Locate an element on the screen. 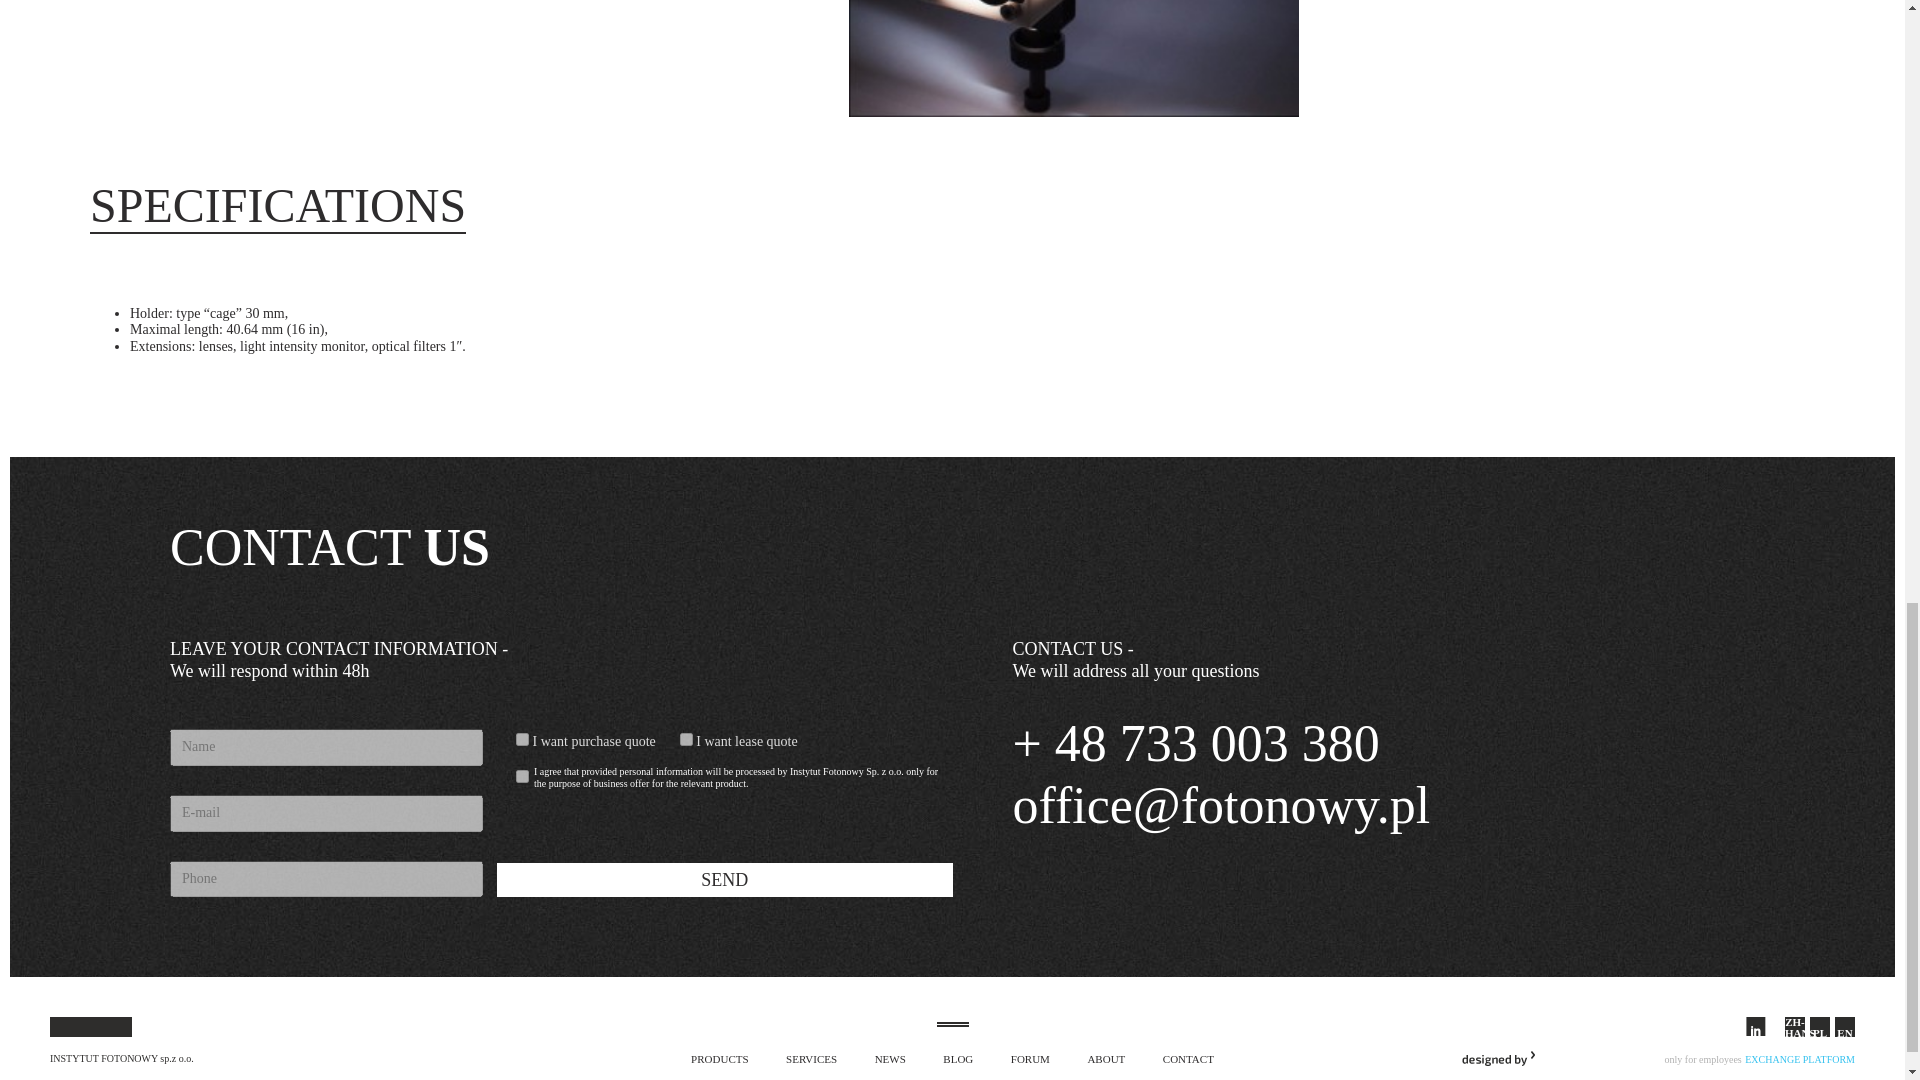 This screenshot has width=1920, height=1080. I want purchase quote is located at coordinates (522, 740).